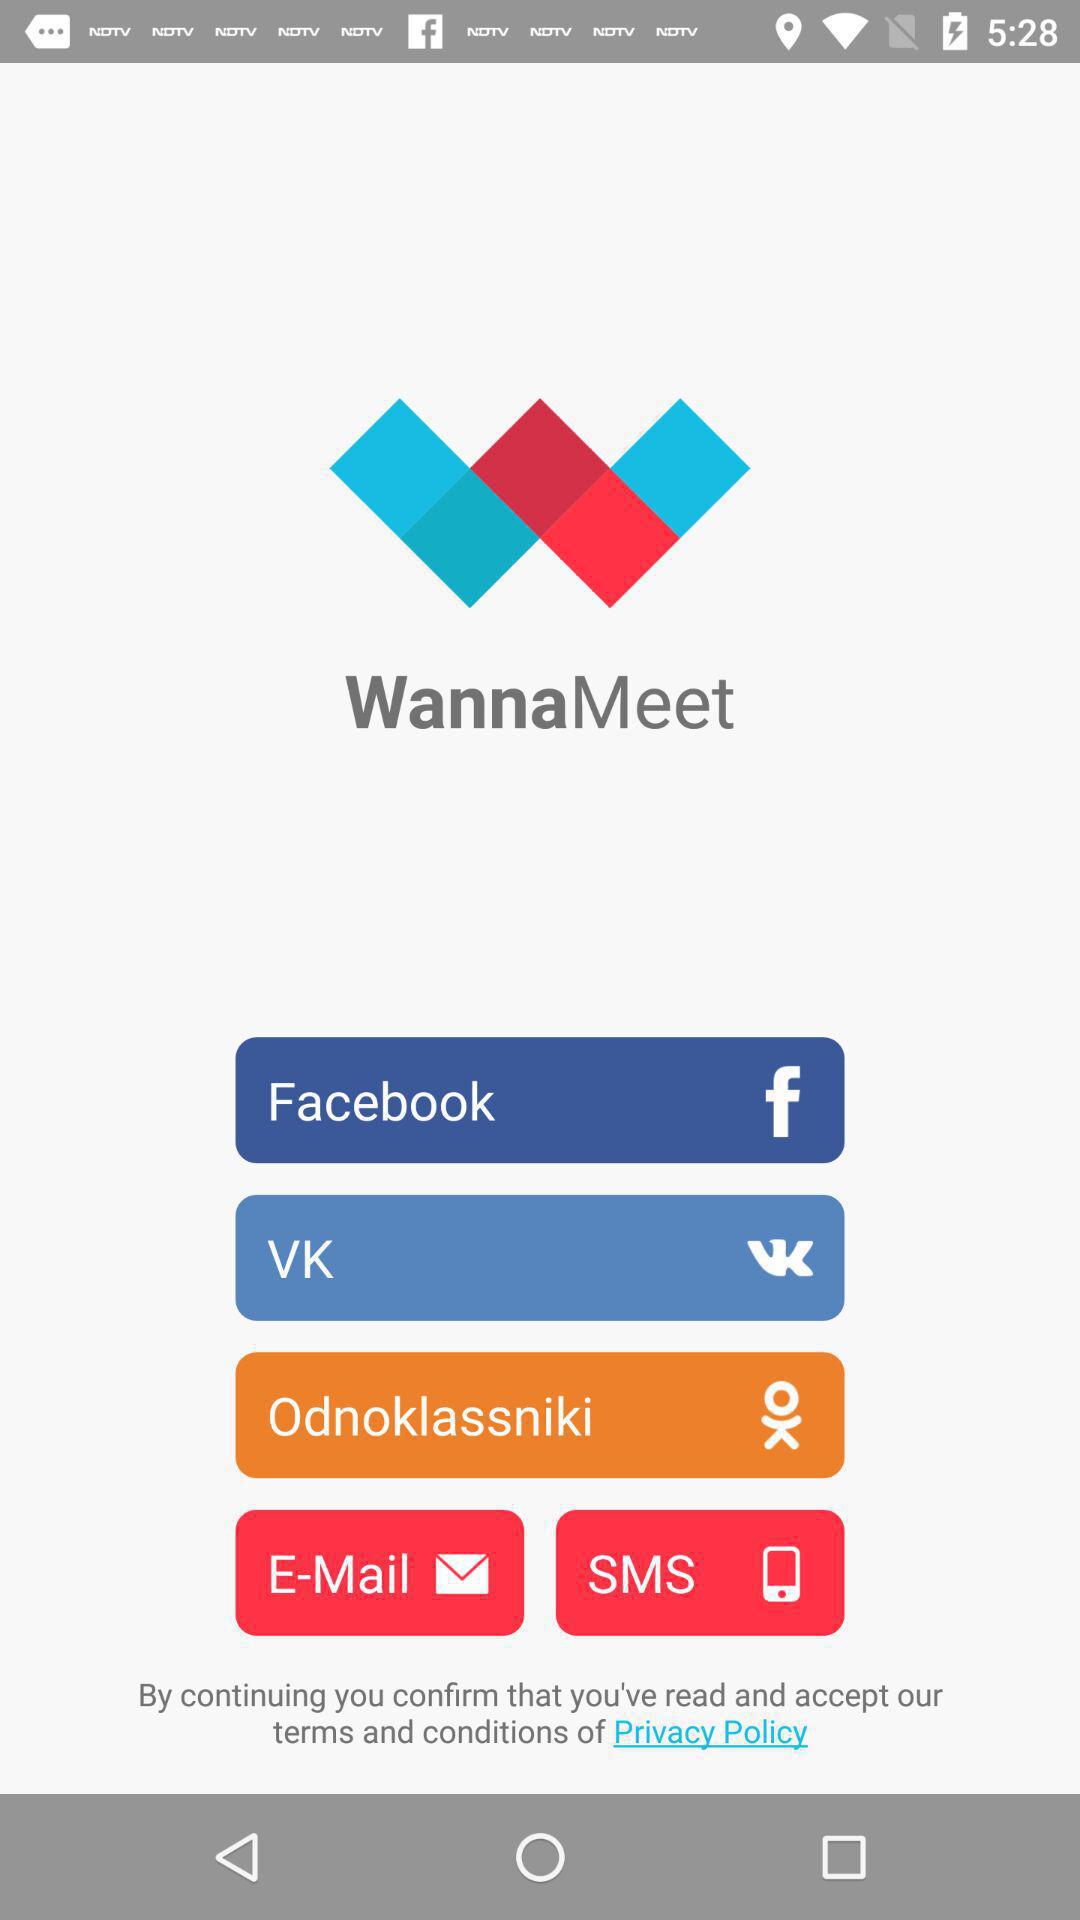  What do you see at coordinates (540, 1414) in the screenshot?
I see `turn off odnoklassniki icon` at bounding box center [540, 1414].